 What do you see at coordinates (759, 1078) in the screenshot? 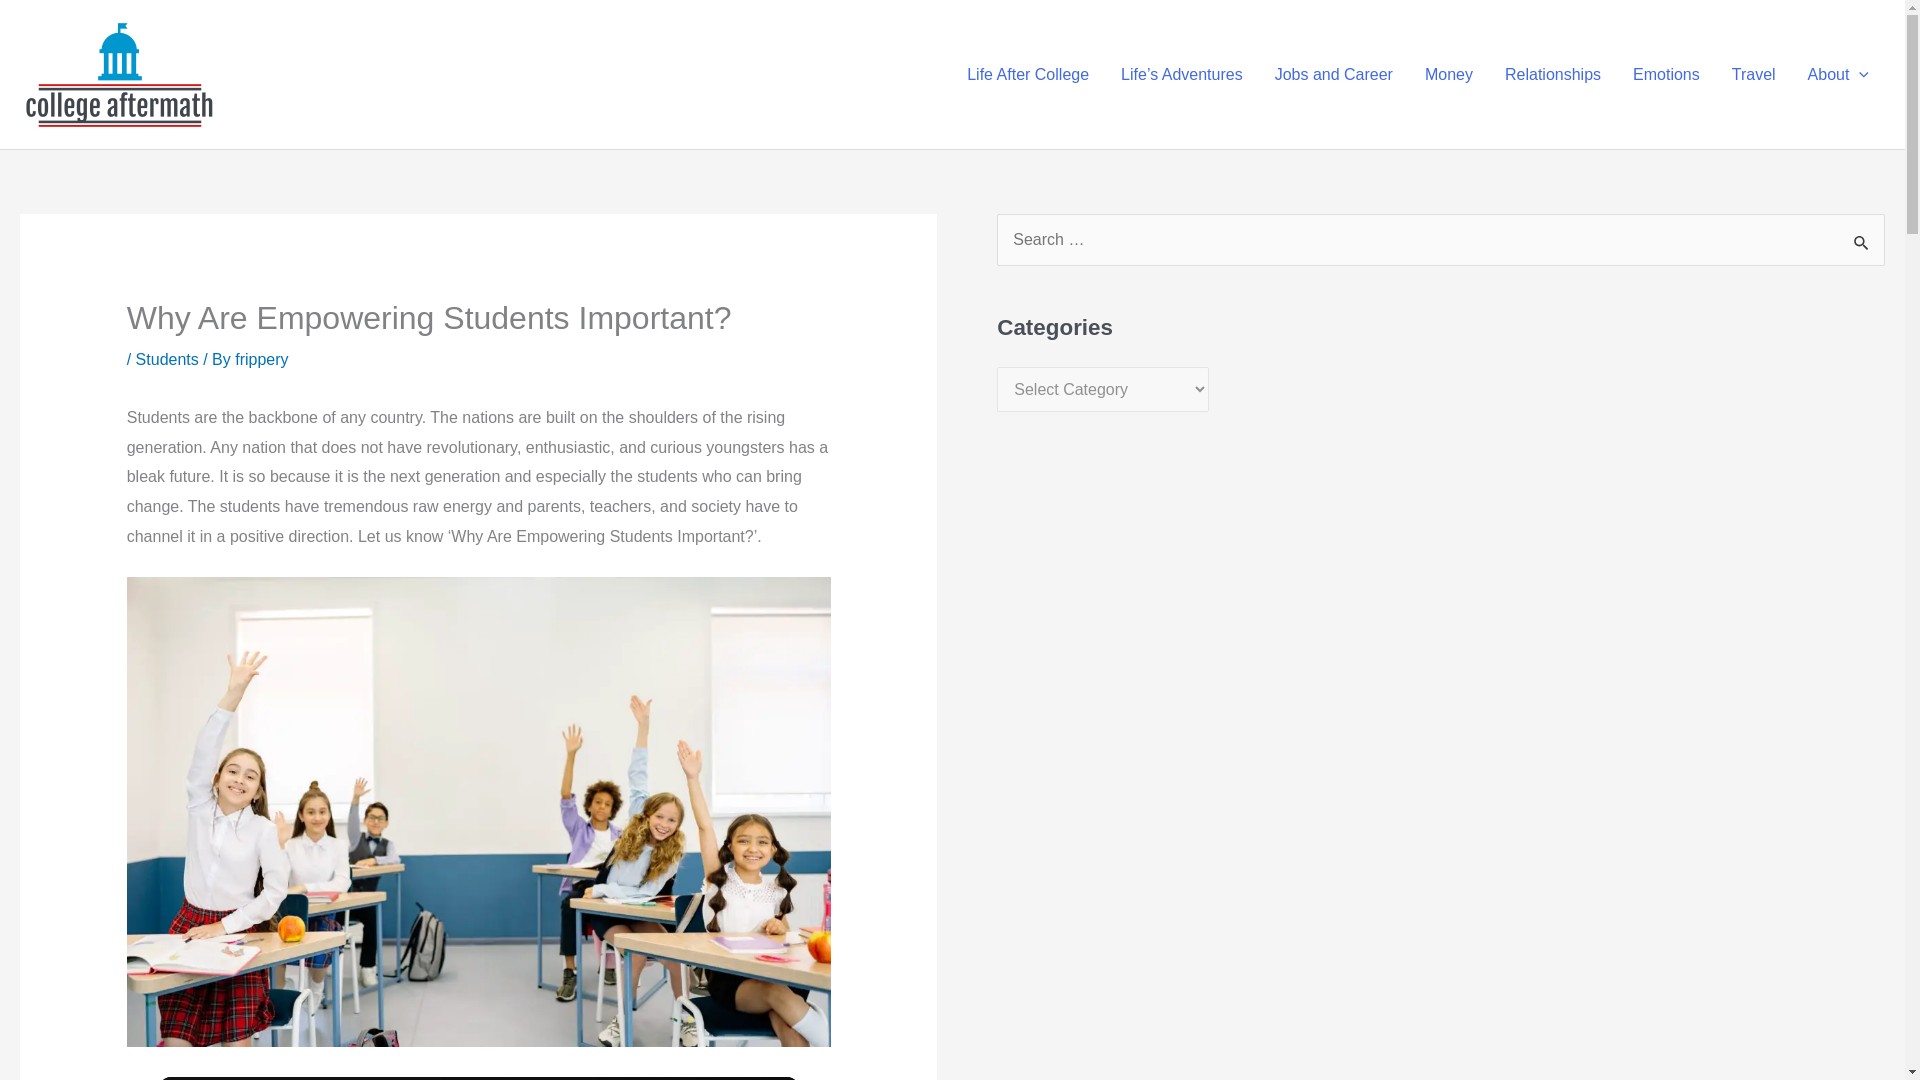
I see `share` at bounding box center [759, 1078].